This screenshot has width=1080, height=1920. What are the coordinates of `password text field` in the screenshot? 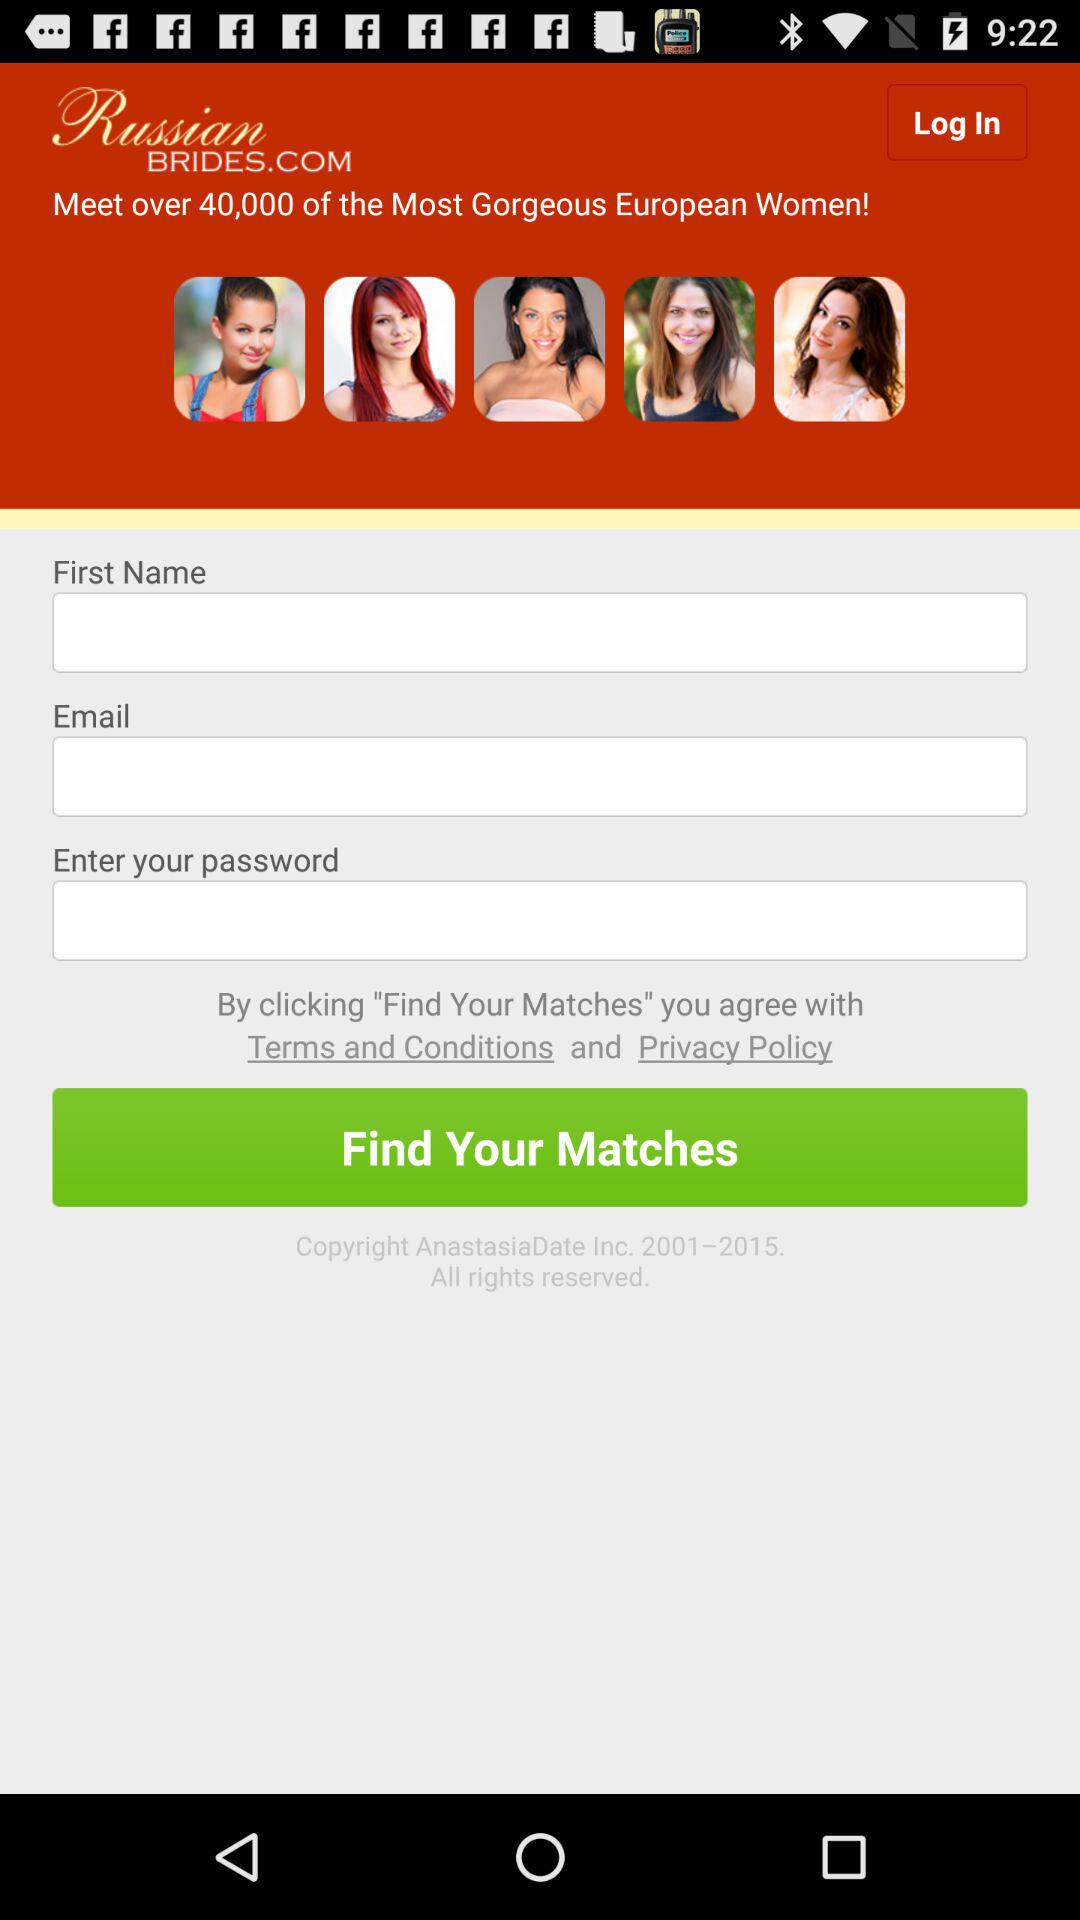 It's located at (540, 920).